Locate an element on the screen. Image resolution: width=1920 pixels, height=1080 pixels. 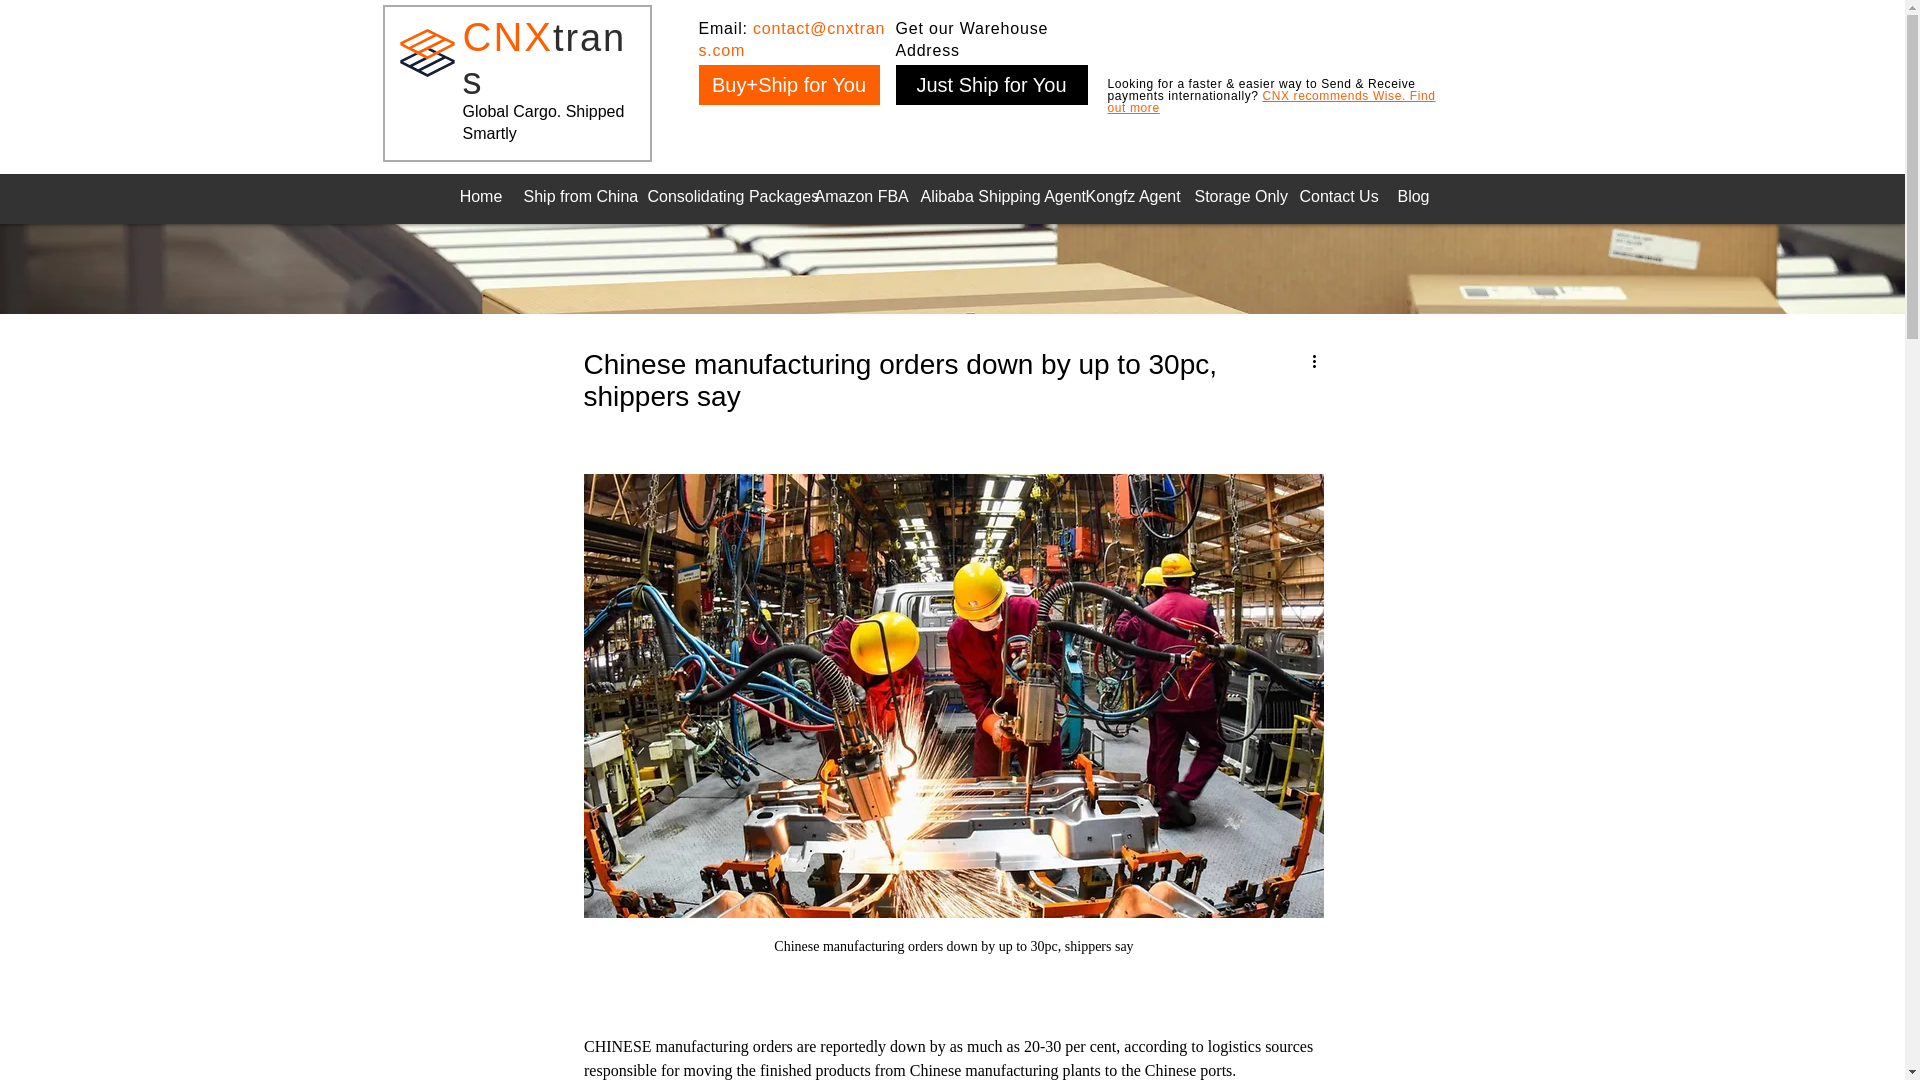
Storage Only is located at coordinates (1236, 196).